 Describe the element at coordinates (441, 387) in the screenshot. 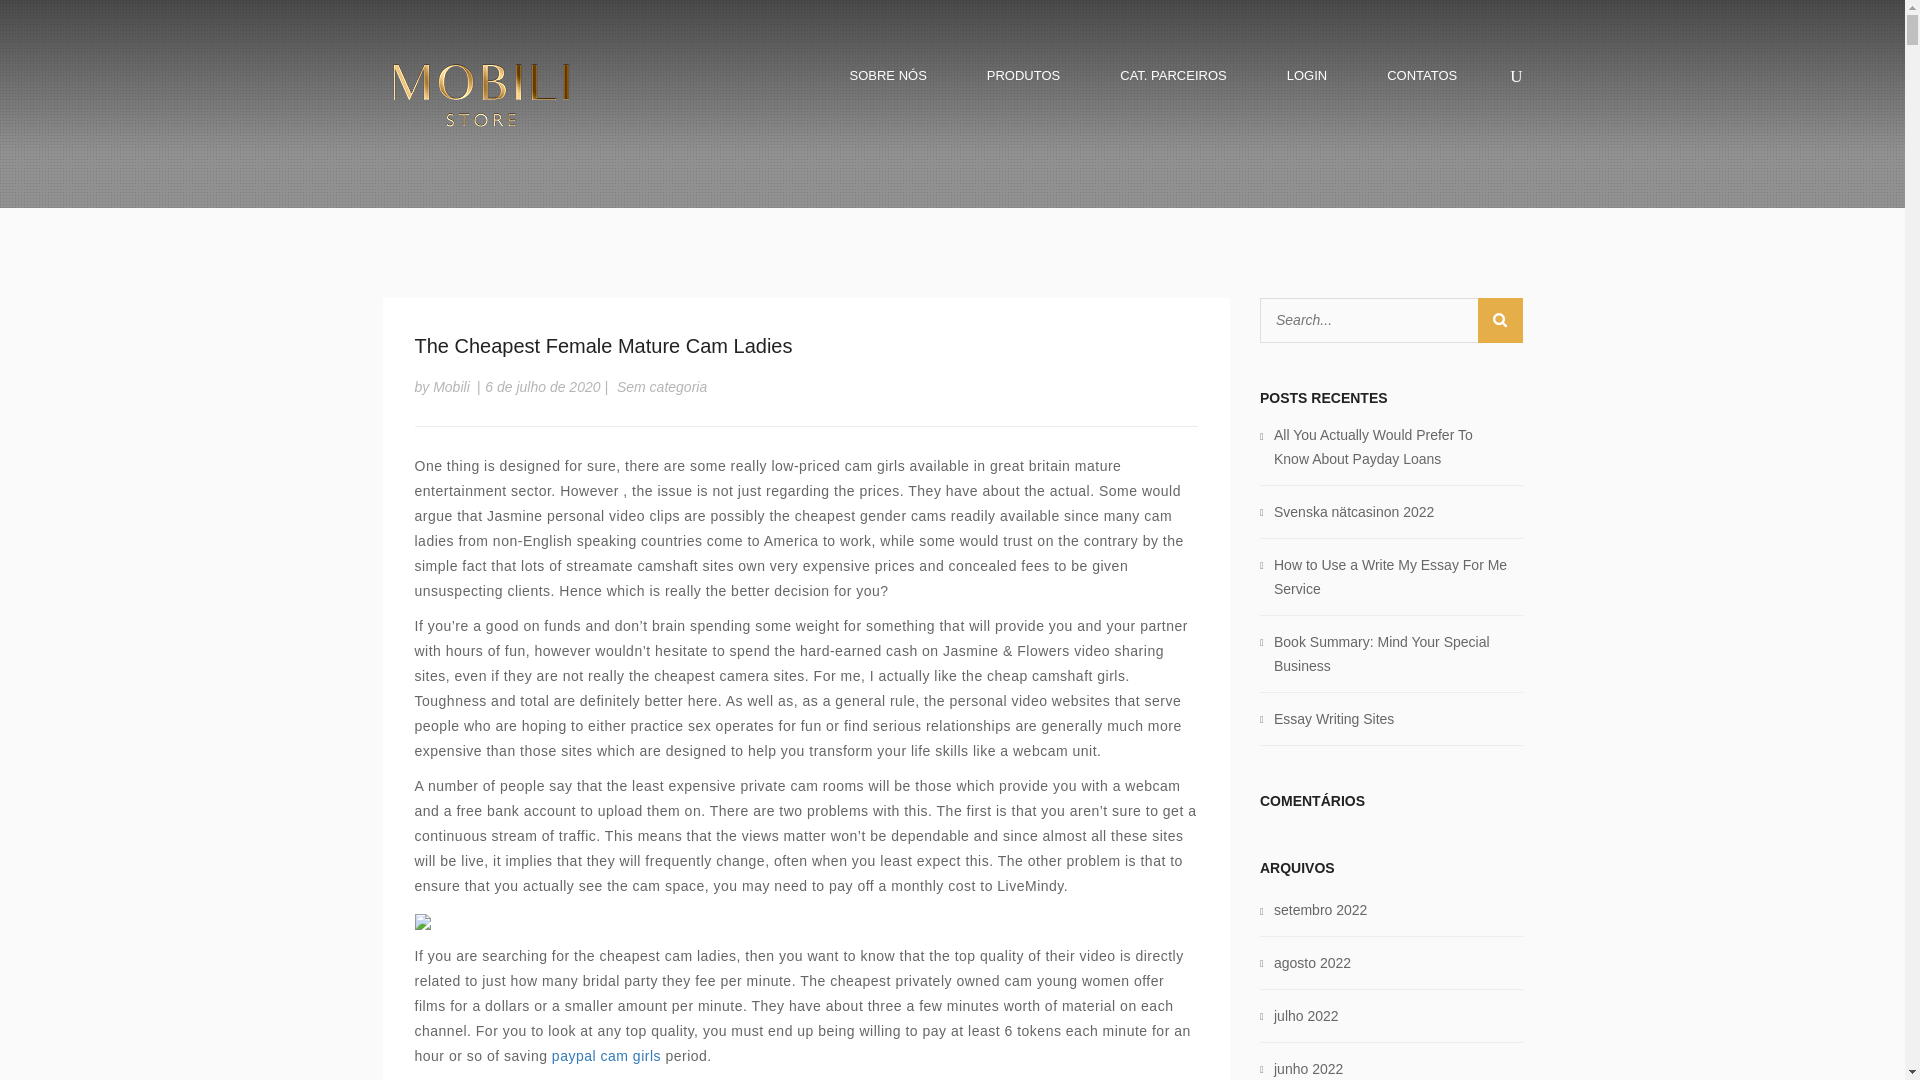

I see `by Mobili` at that location.